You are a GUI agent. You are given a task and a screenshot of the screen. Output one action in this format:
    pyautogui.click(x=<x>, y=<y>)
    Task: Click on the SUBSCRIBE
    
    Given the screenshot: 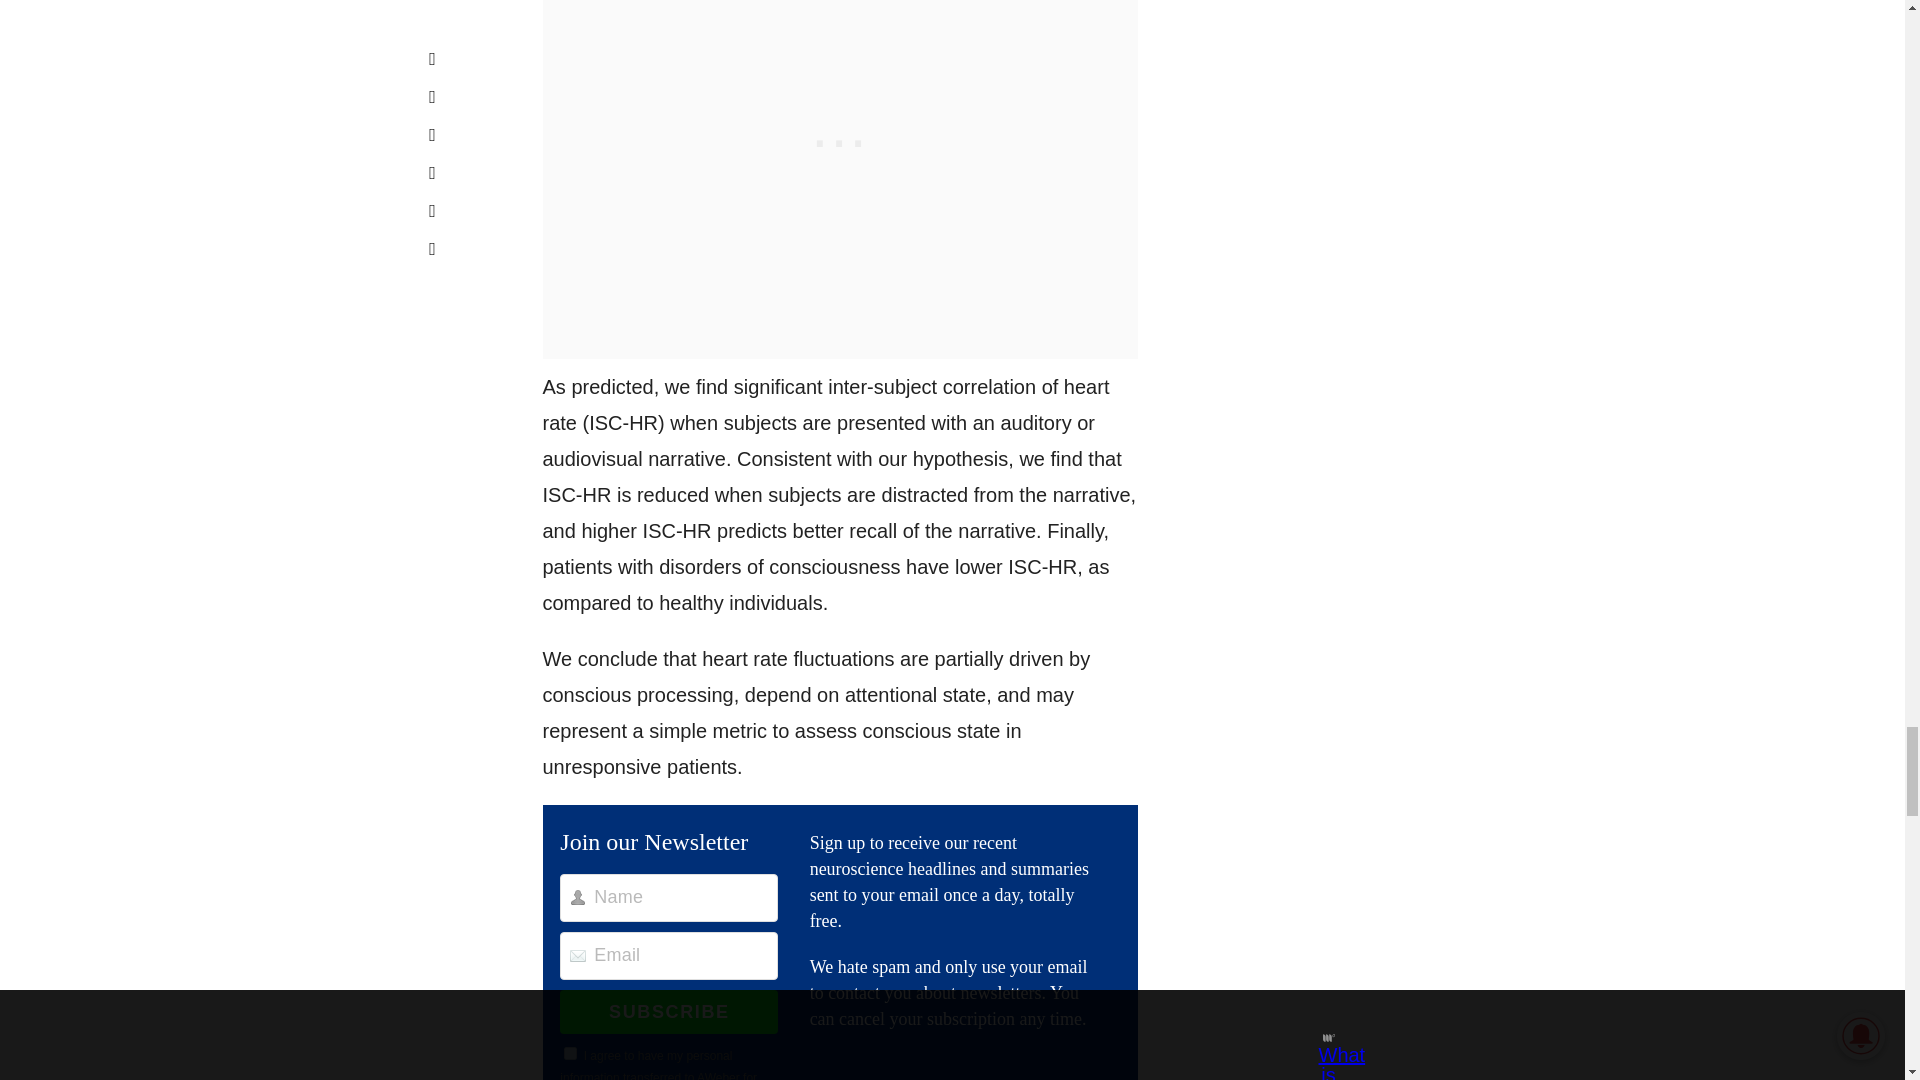 What is the action you would take?
    pyautogui.click(x=668, y=1012)
    